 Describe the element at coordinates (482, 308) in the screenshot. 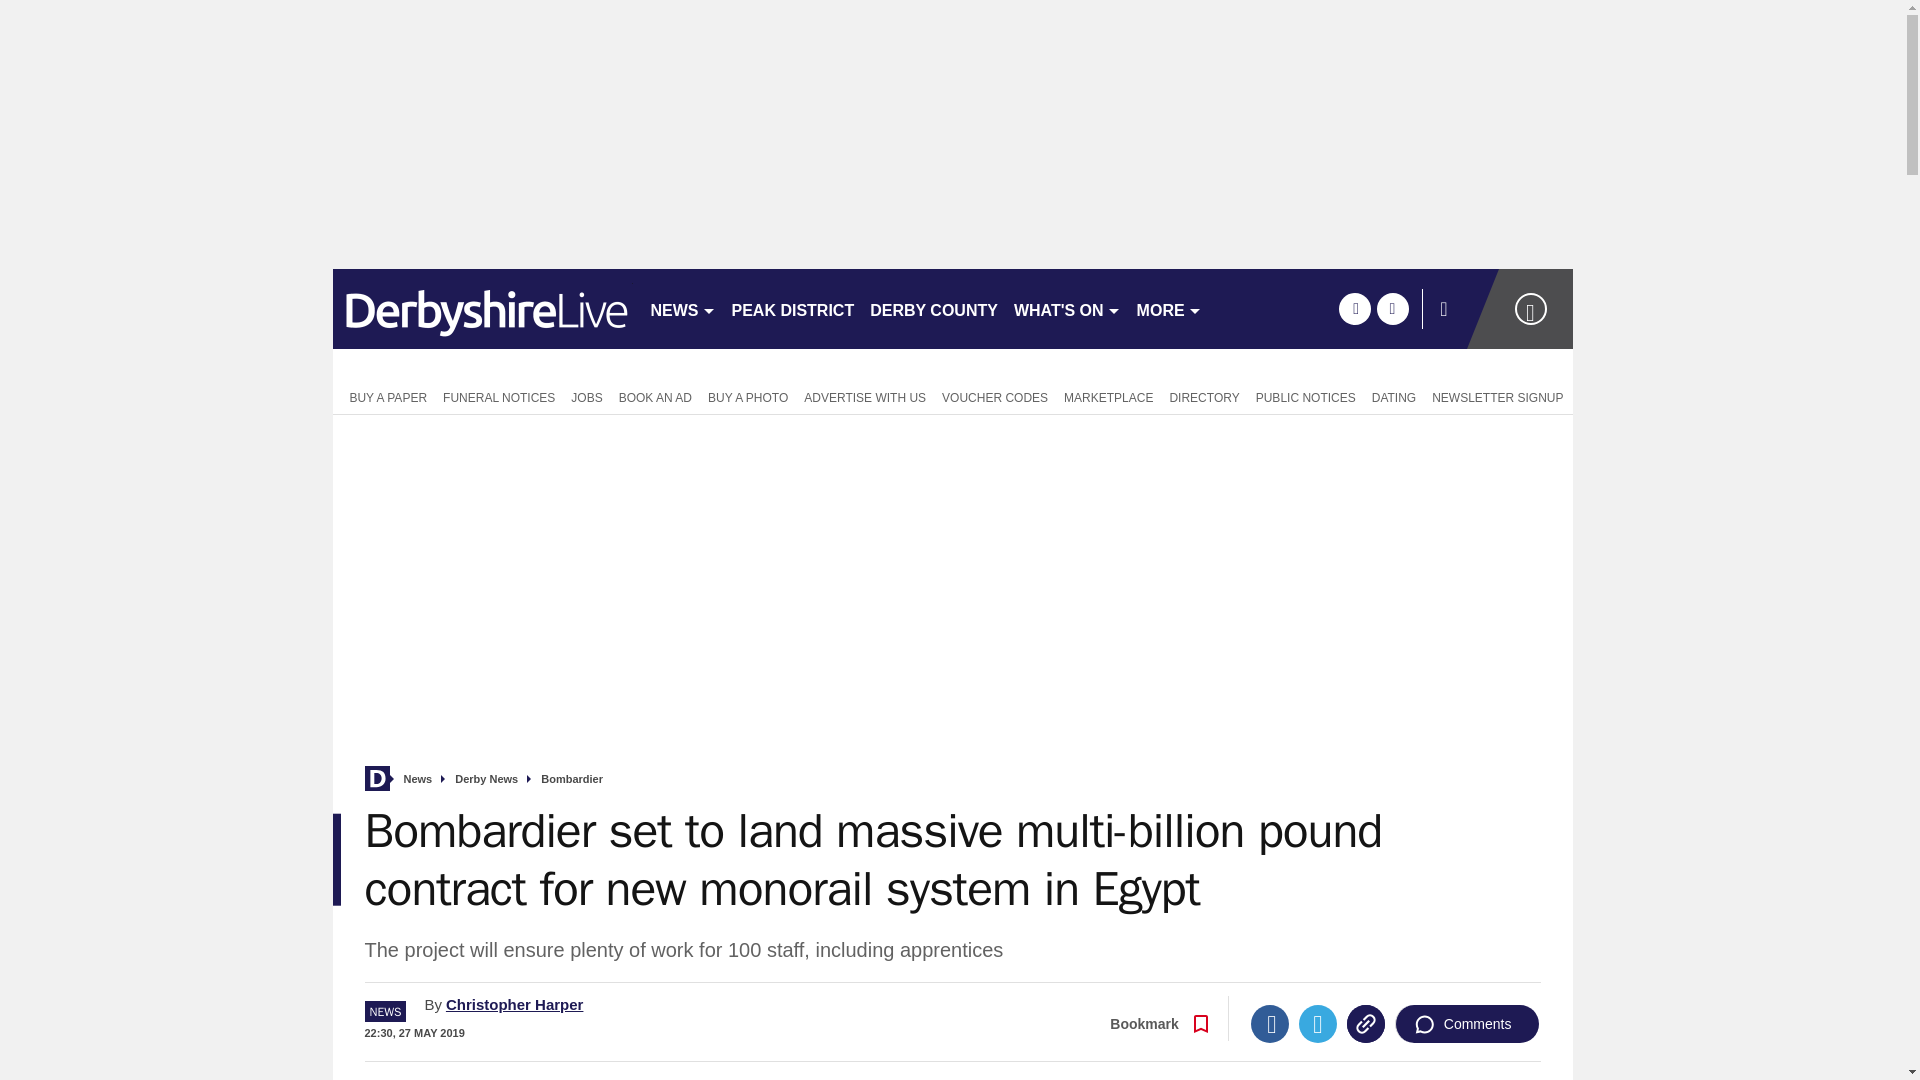

I see `derbytelegraph` at that location.